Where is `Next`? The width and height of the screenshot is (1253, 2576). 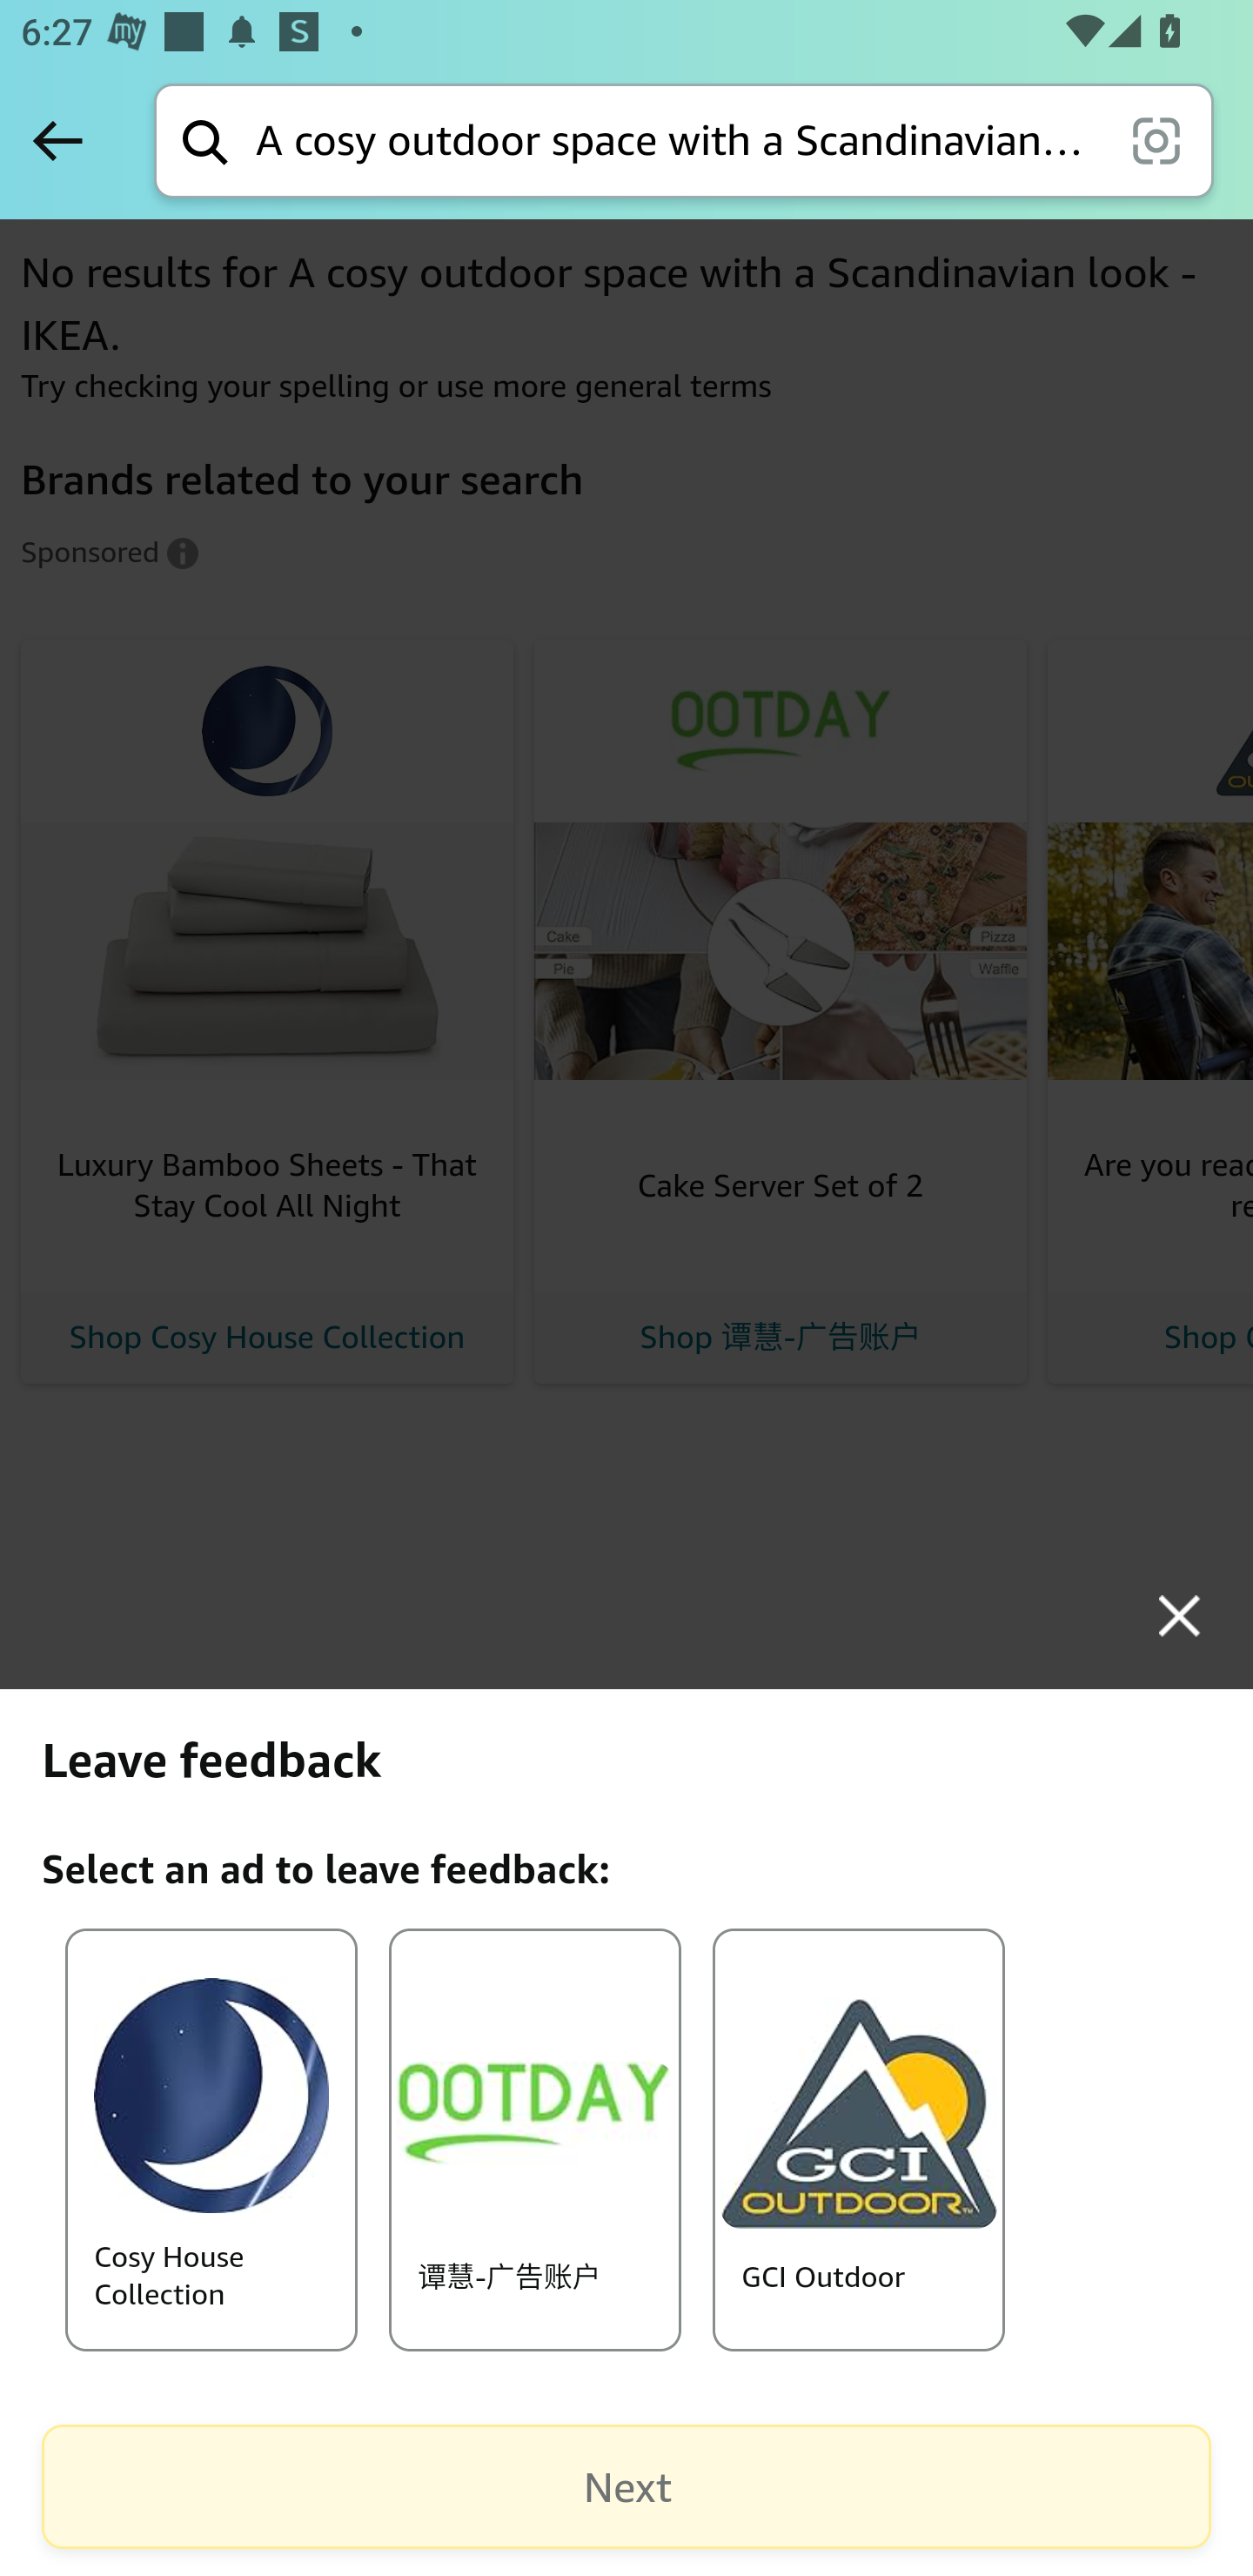
Next is located at coordinates (626, 2487).